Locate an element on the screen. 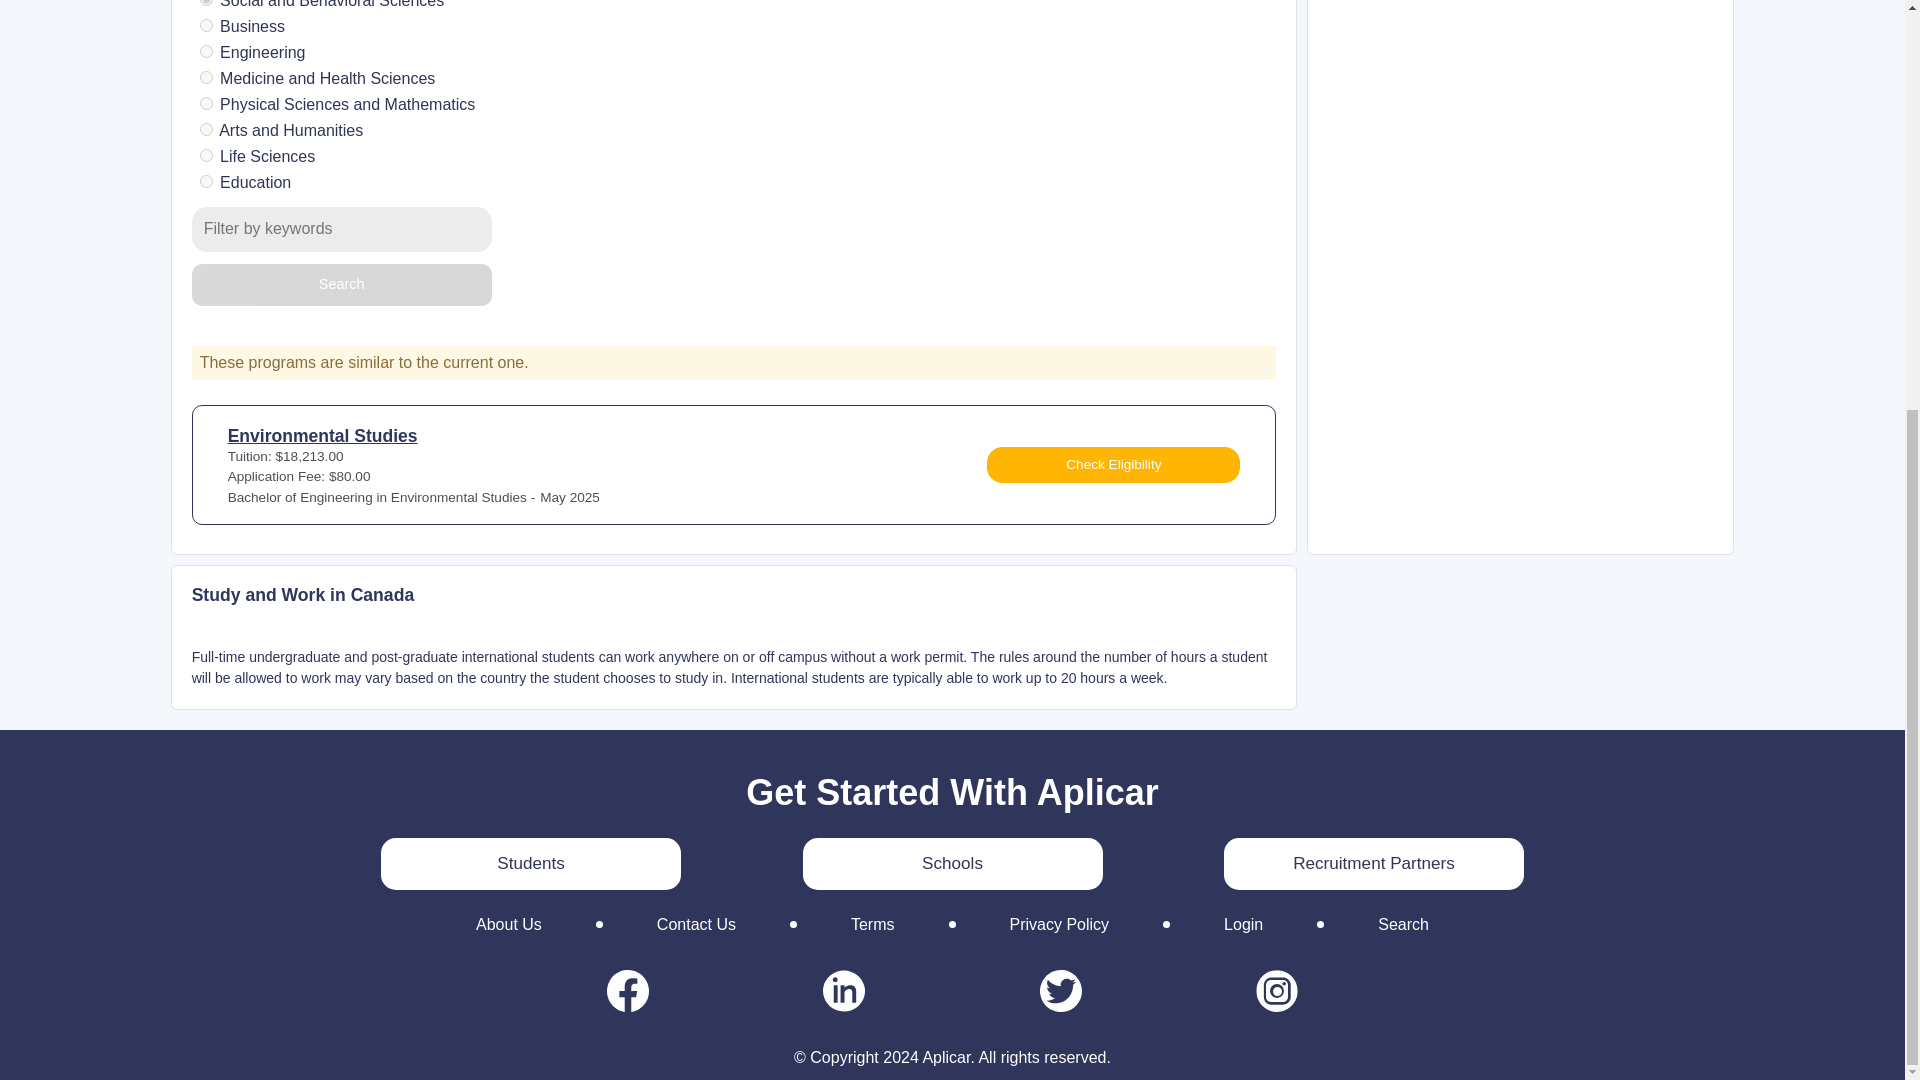 This screenshot has width=1920, height=1080. Check Eligibility is located at coordinates (1113, 464).